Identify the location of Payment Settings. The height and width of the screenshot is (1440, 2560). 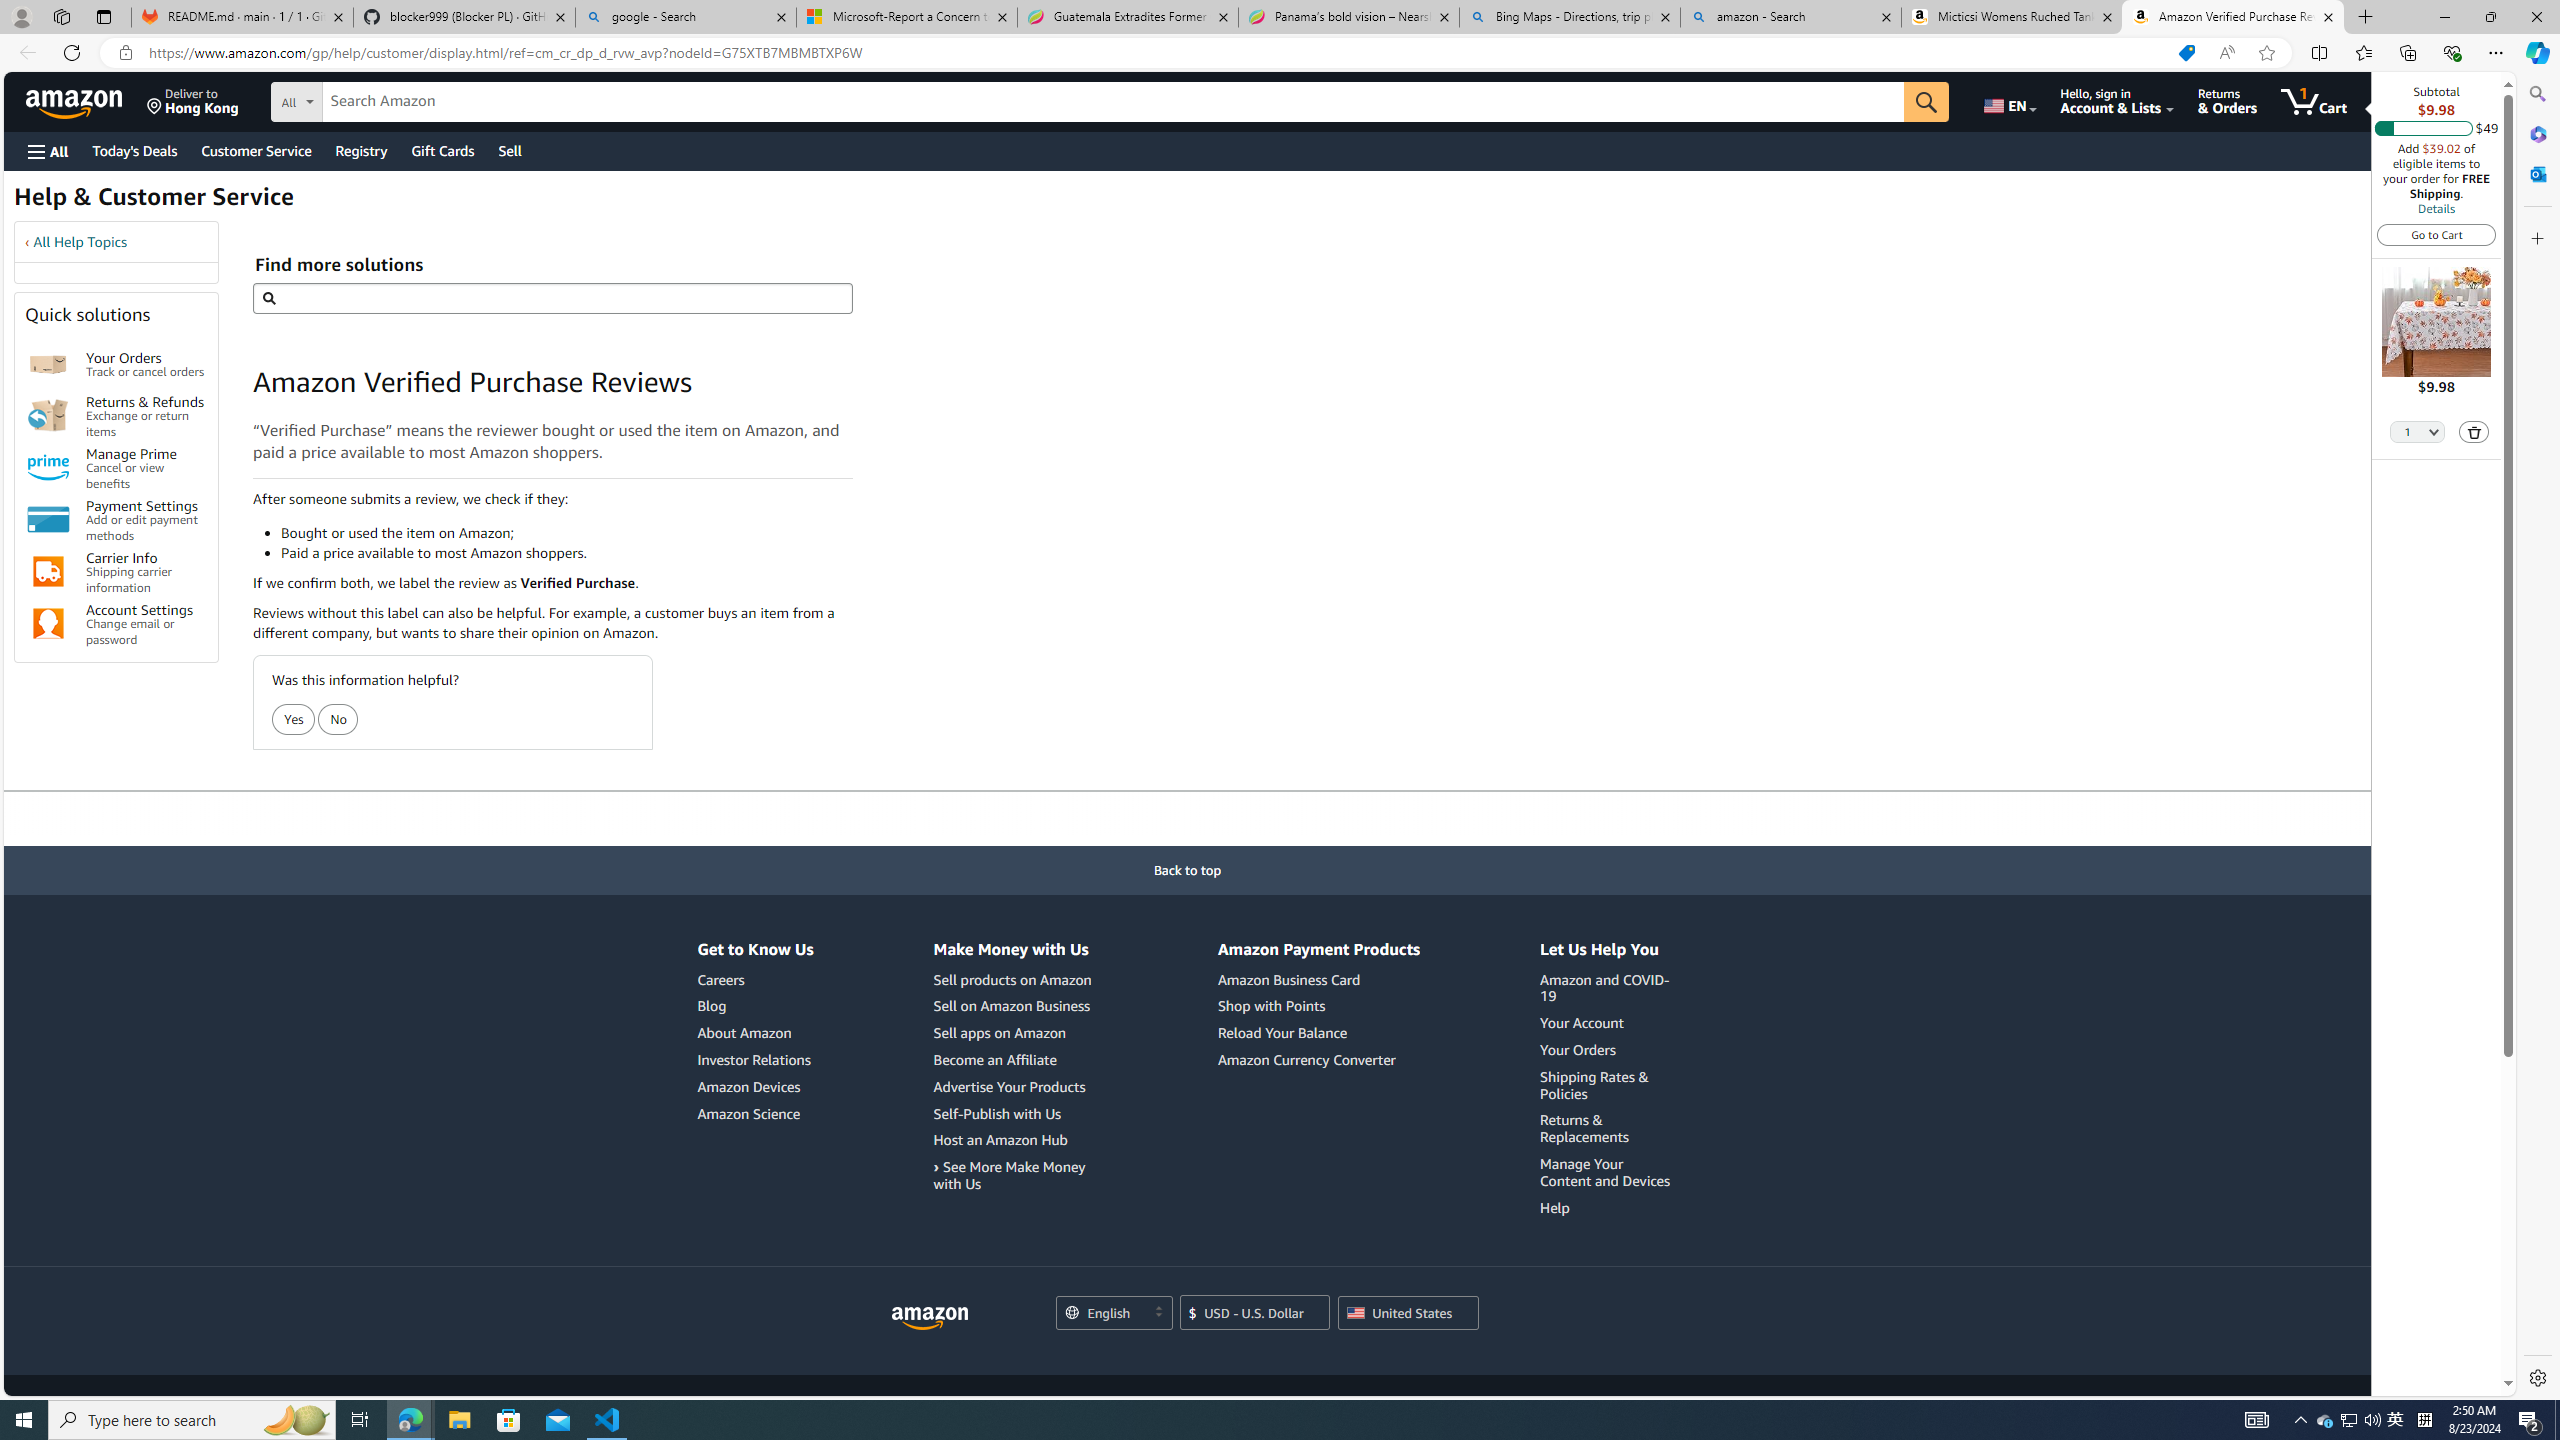
(48, 520).